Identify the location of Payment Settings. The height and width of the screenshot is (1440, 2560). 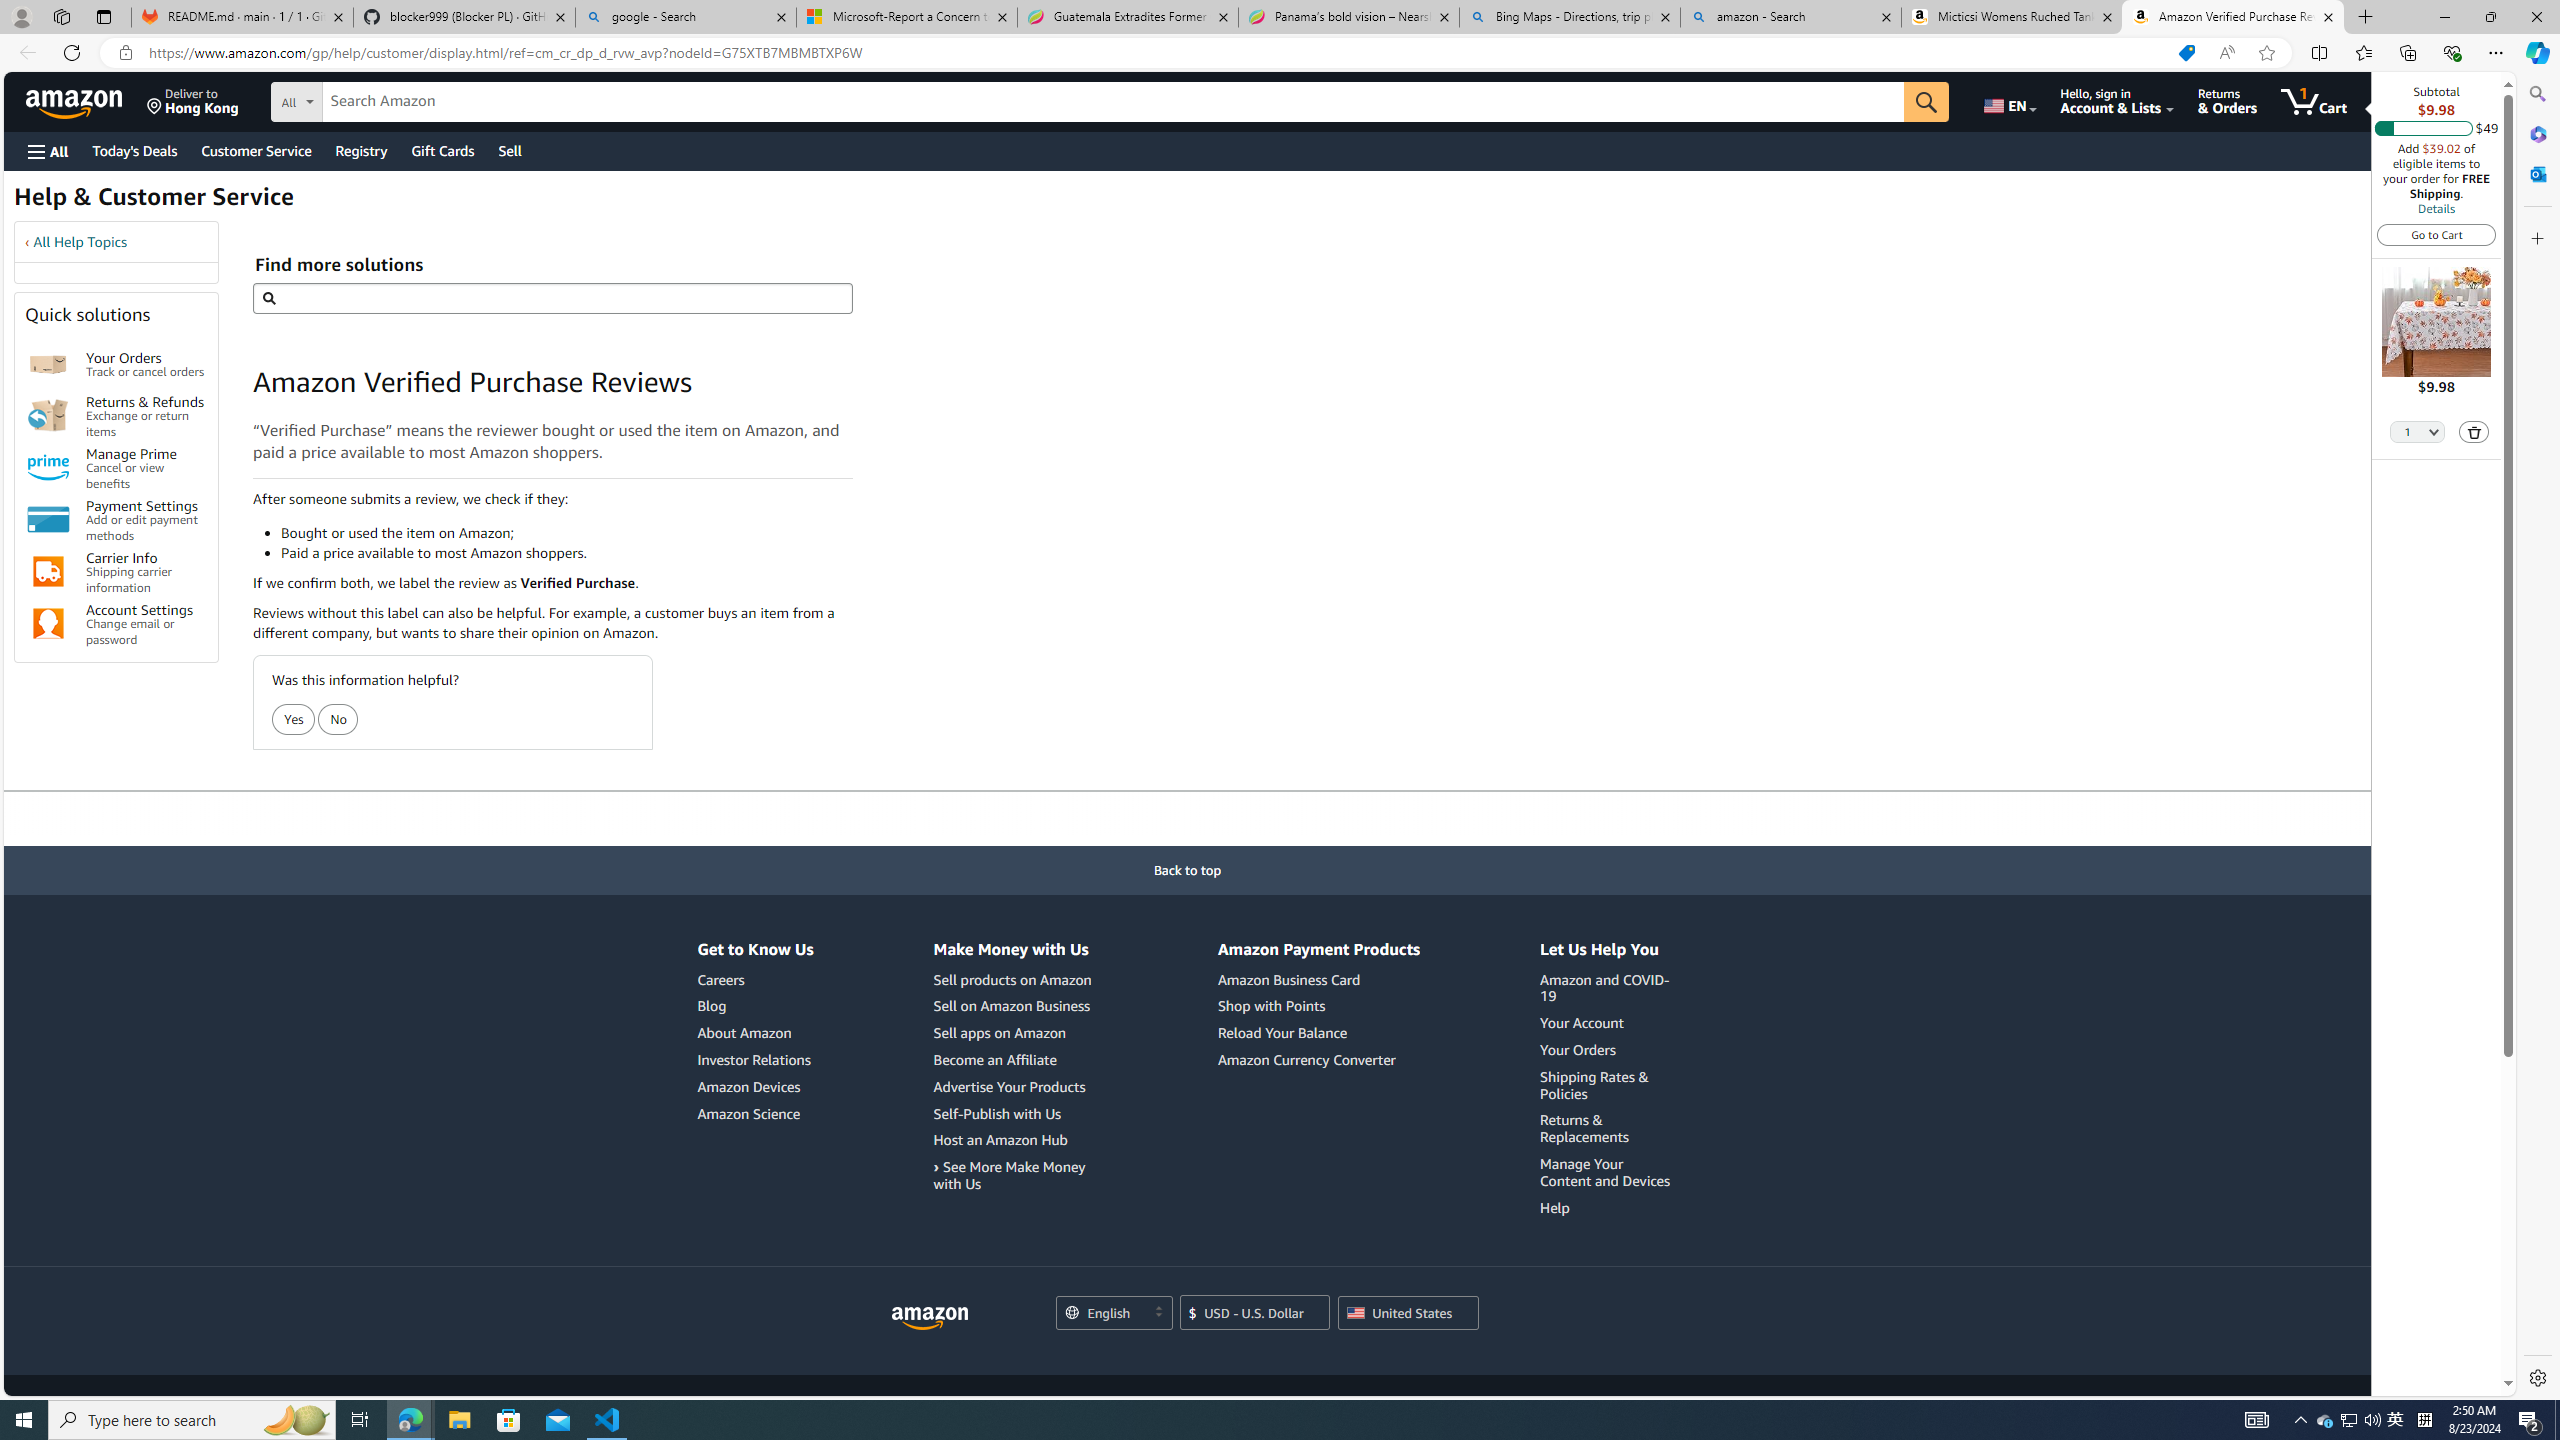
(48, 520).